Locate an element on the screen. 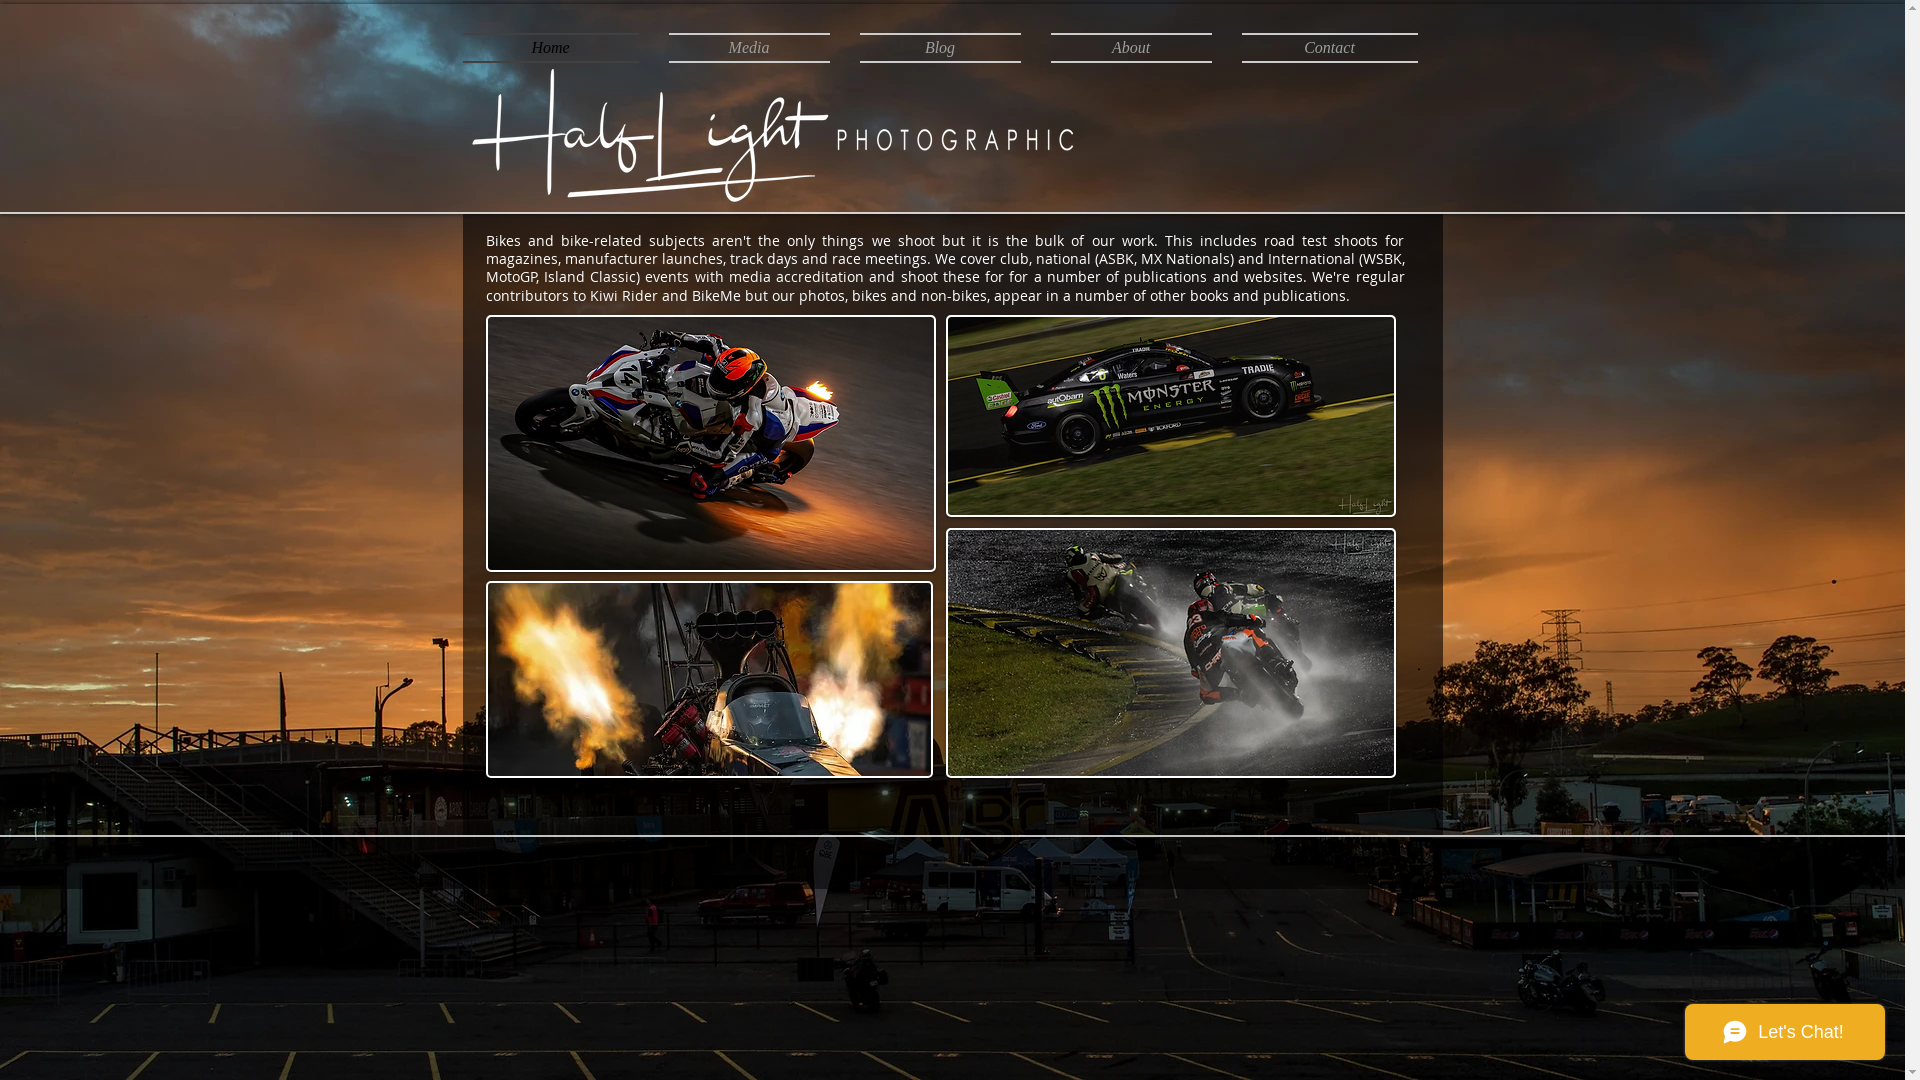 Image resolution: width=1920 pixels, height=1080 pixels. Blog is located at coordinates (940, 48).